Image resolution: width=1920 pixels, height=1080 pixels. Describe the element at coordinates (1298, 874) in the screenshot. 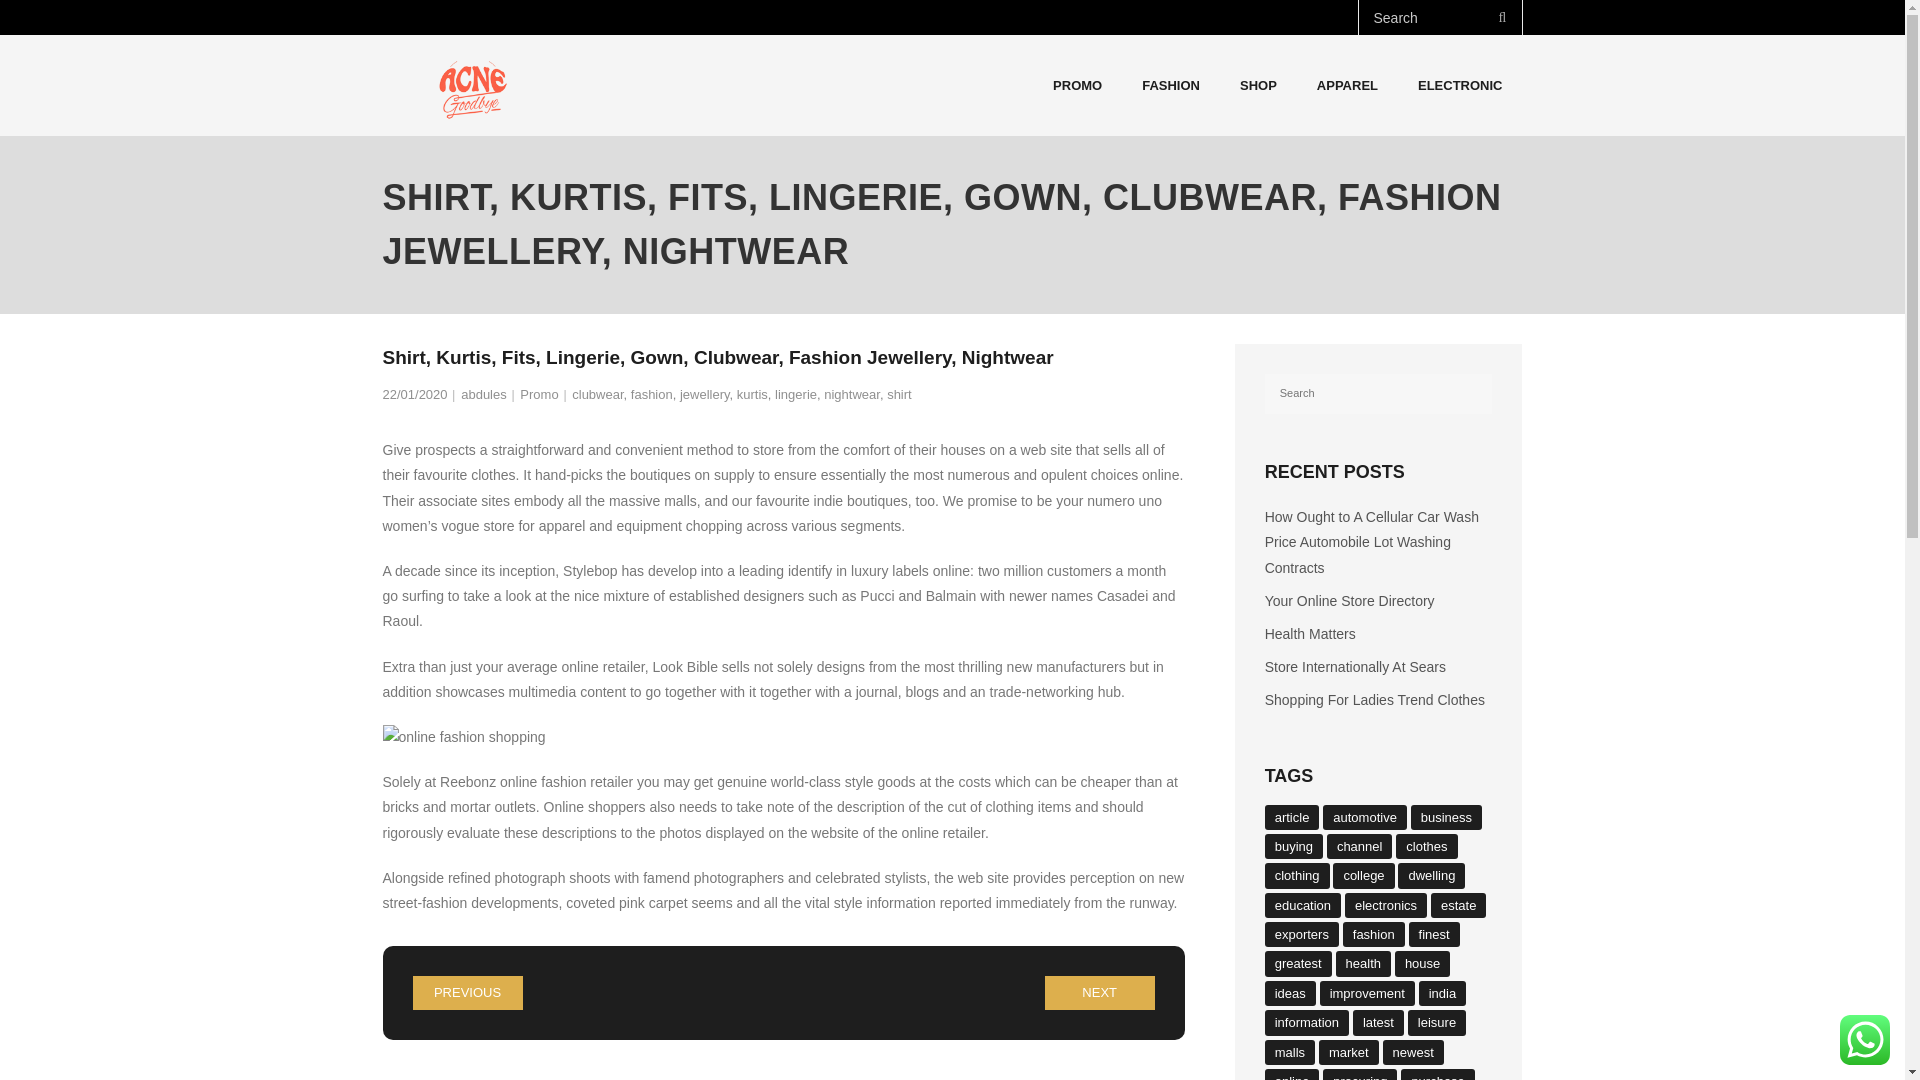

I see `clothing` at that location.